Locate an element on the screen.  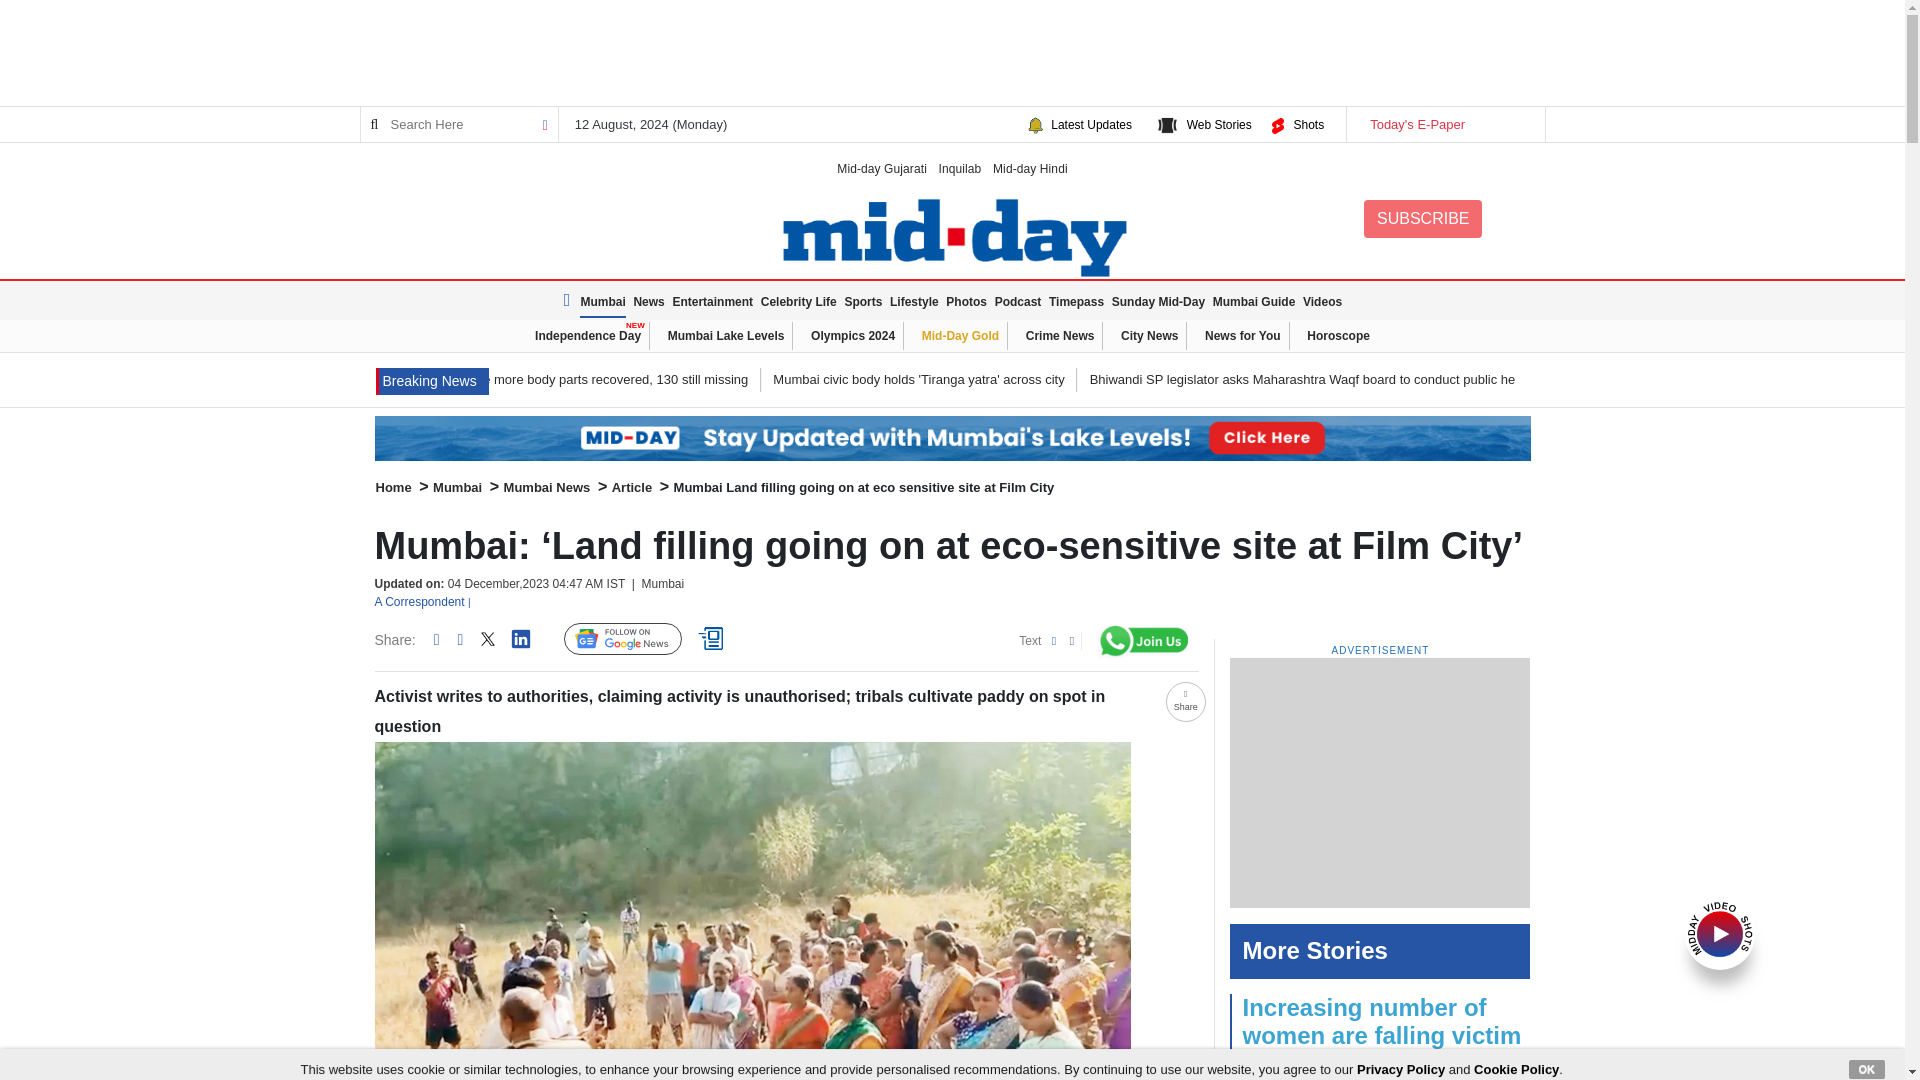
Latest News is located at coordinates (432, 382).